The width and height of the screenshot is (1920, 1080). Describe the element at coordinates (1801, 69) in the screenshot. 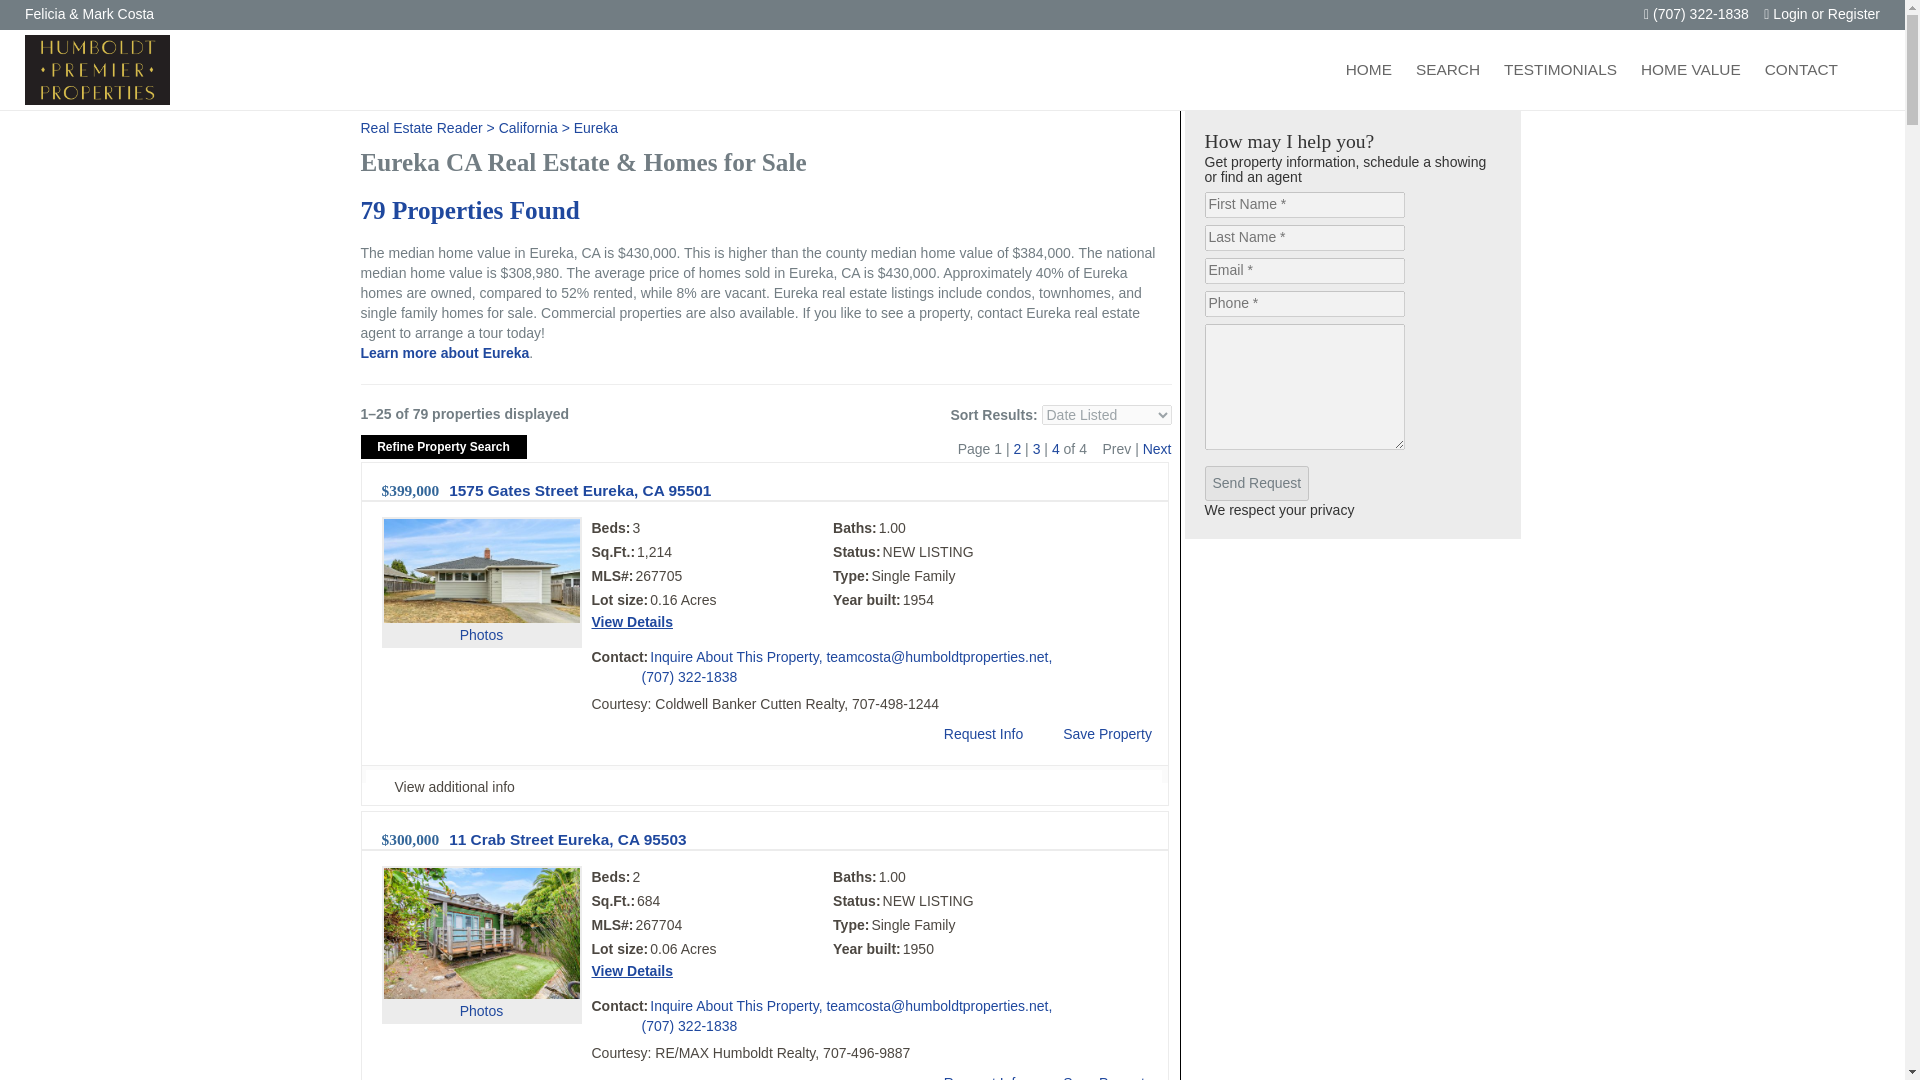

I see `CONTACT` at that location.